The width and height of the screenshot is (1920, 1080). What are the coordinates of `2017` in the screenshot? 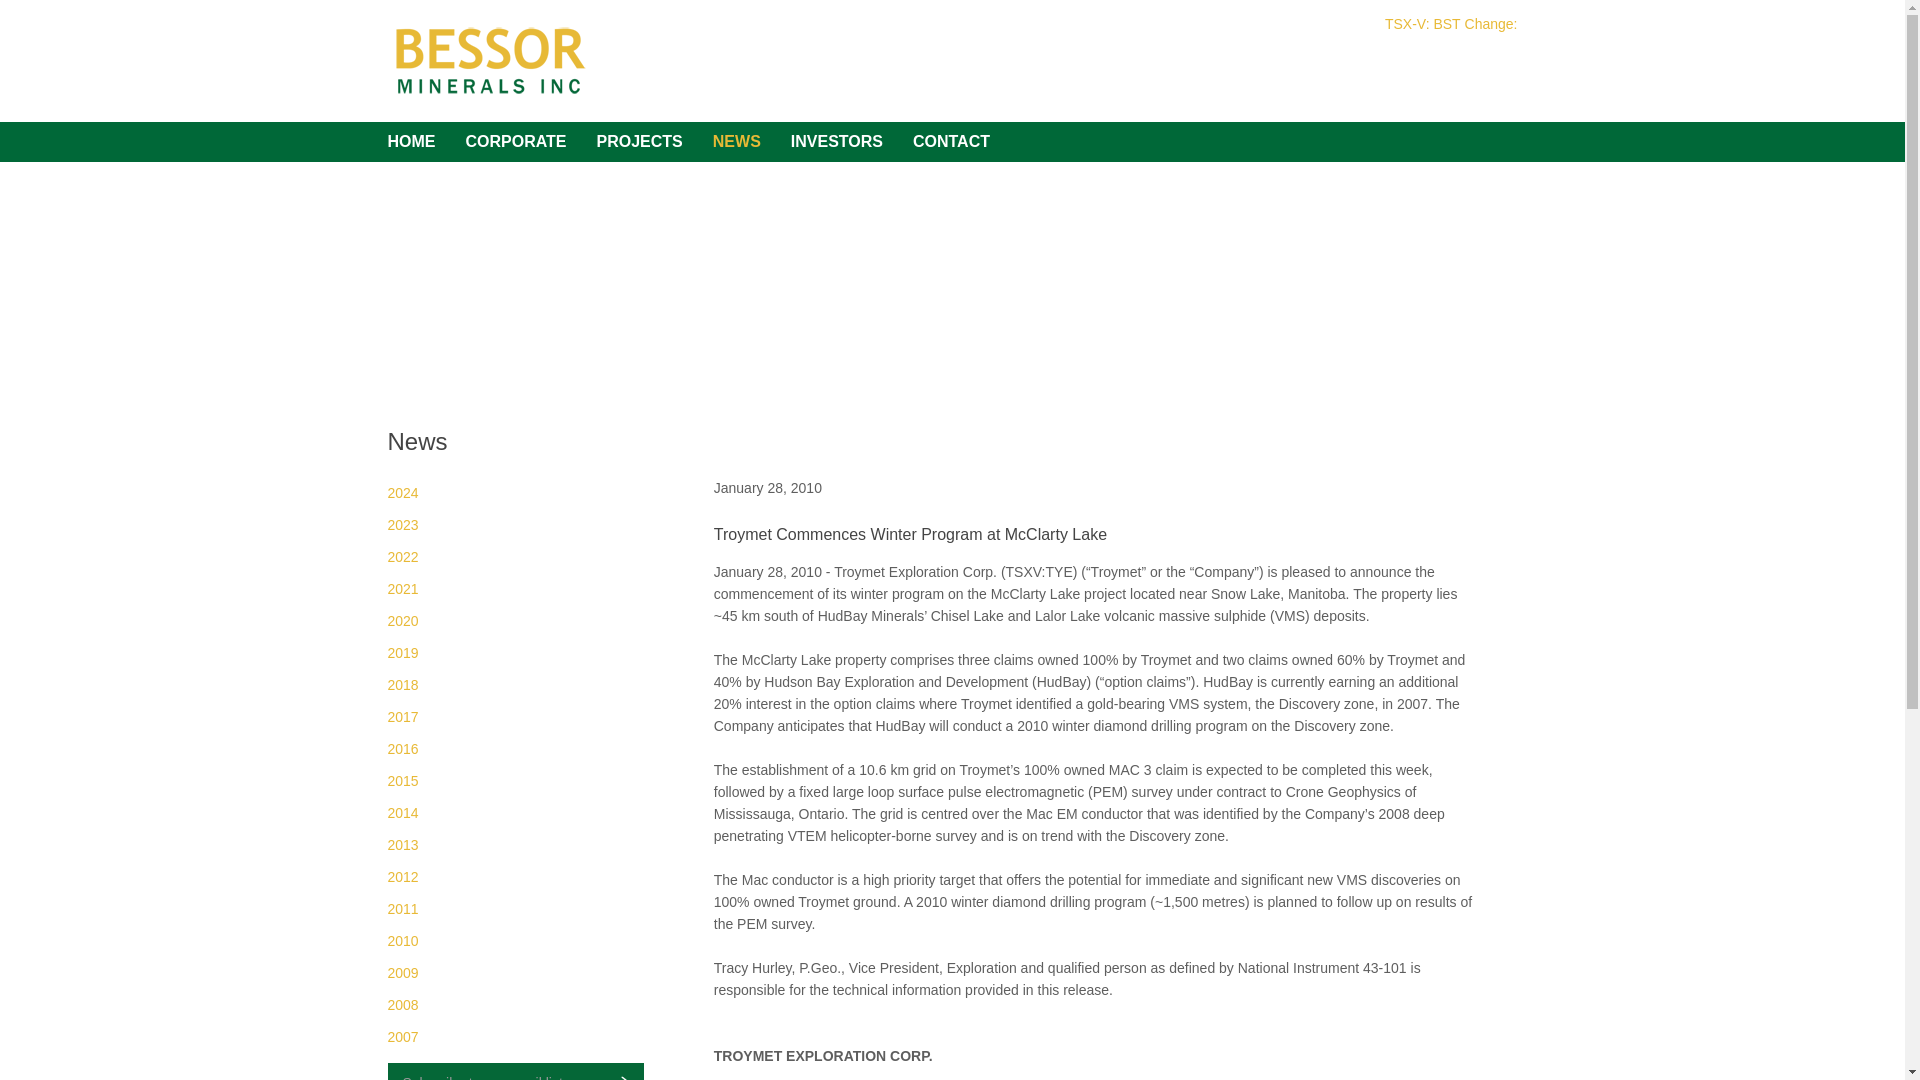 It's located at (402, 716).